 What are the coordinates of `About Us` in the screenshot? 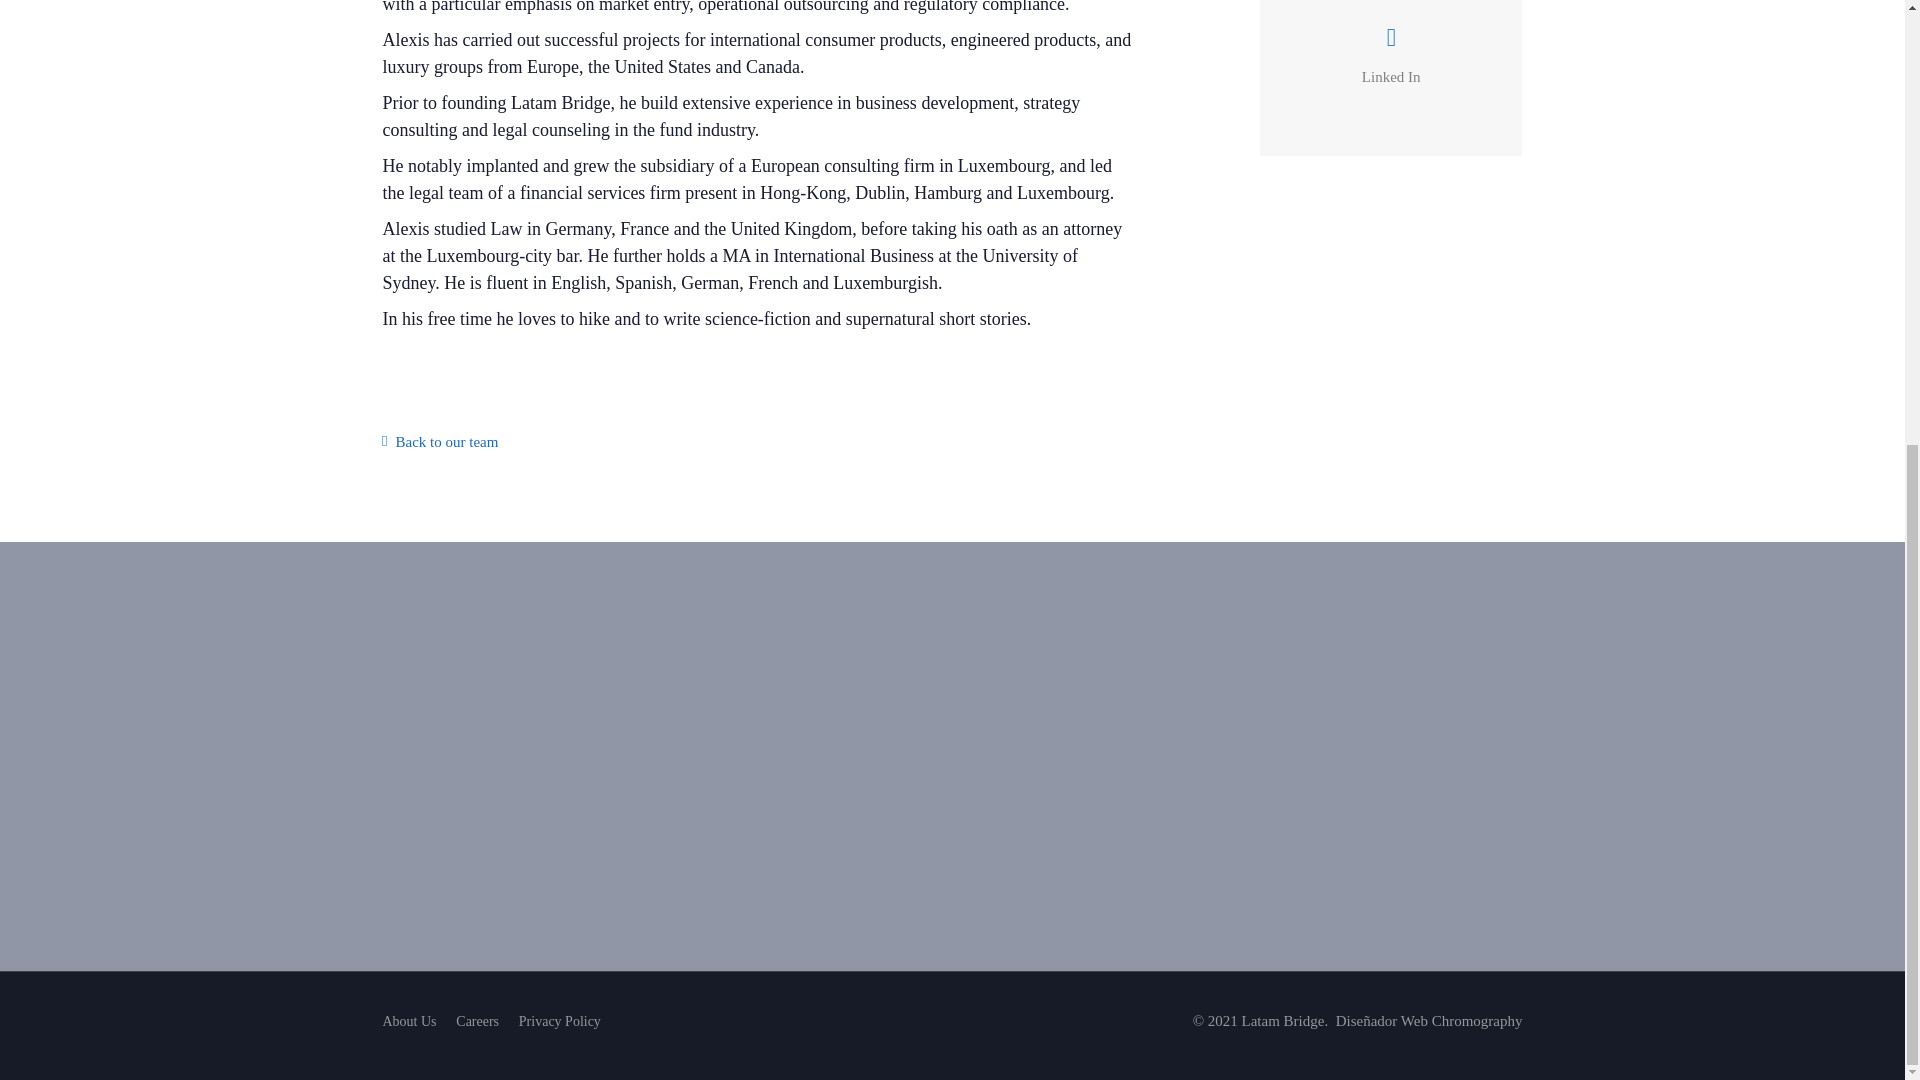 It's located at (440, 442).